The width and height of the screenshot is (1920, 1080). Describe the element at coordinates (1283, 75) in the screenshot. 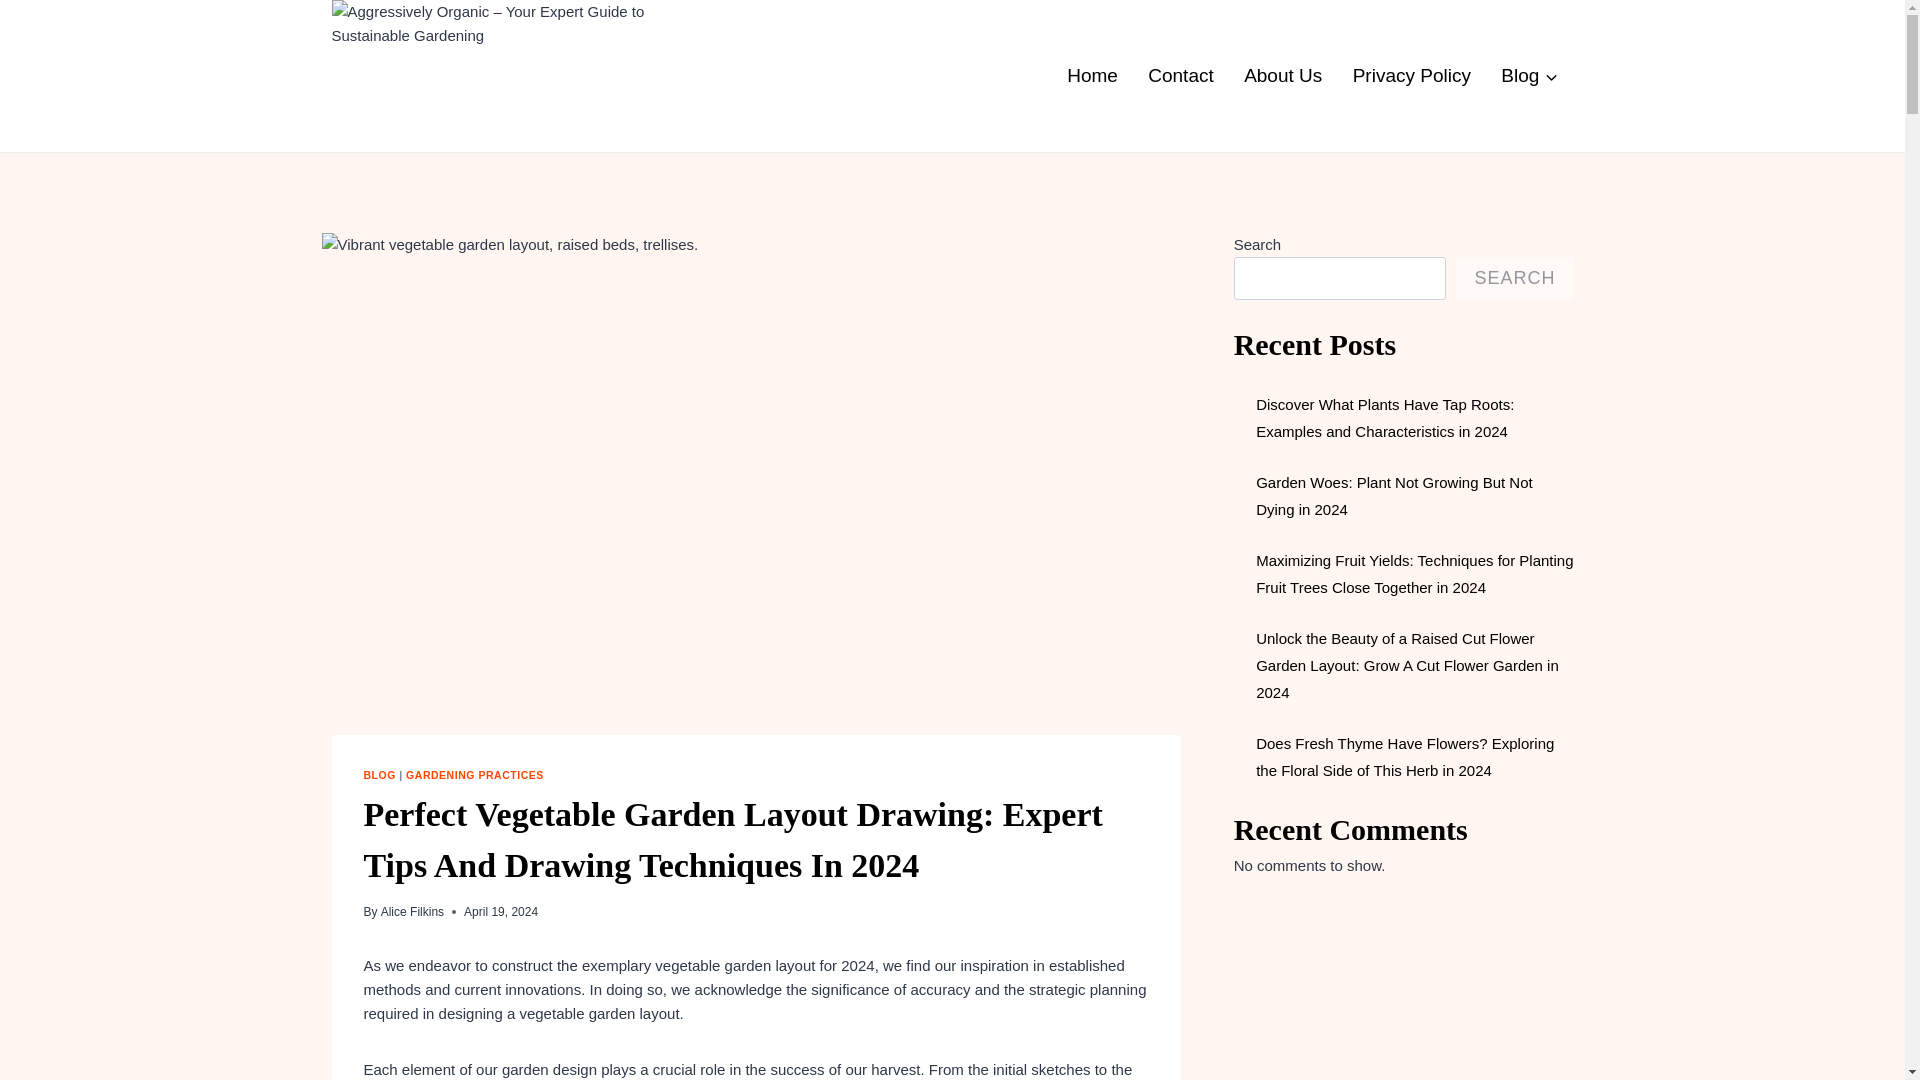

I see `About Us` at that location.